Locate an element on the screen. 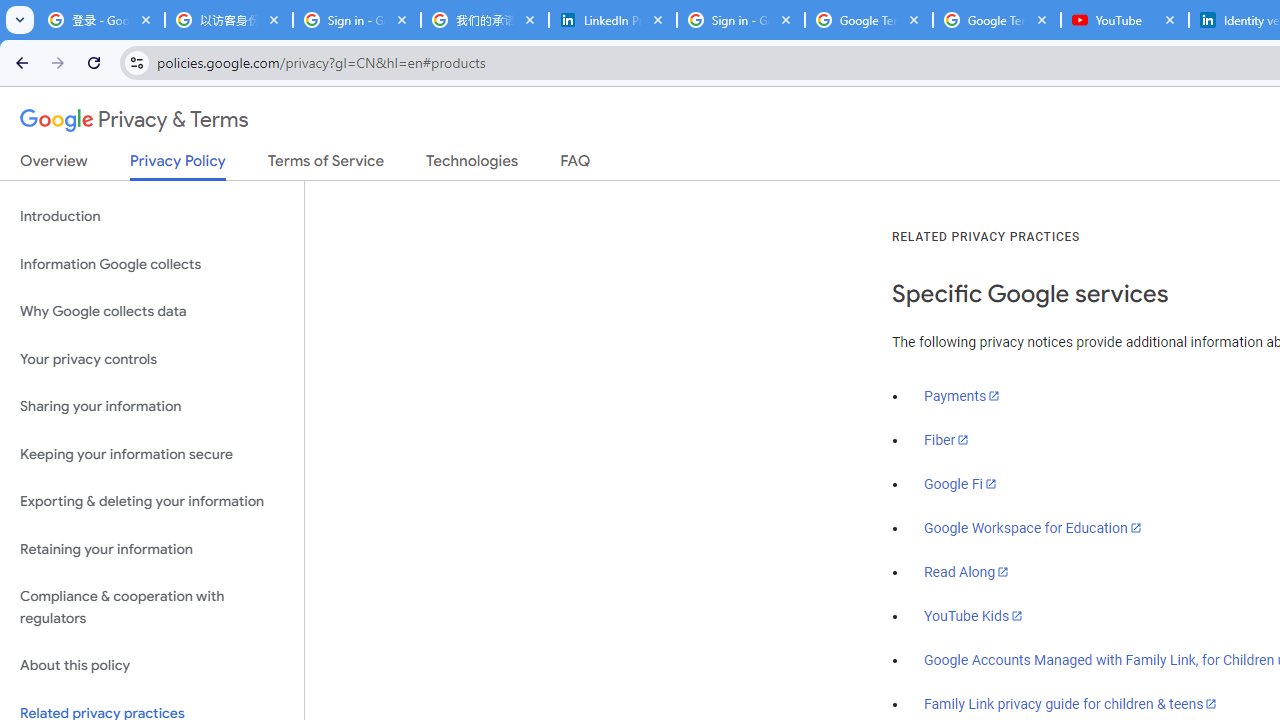 This screenshot has width=1280, height=720. Information Google collects is located at coordinates (152, 264).